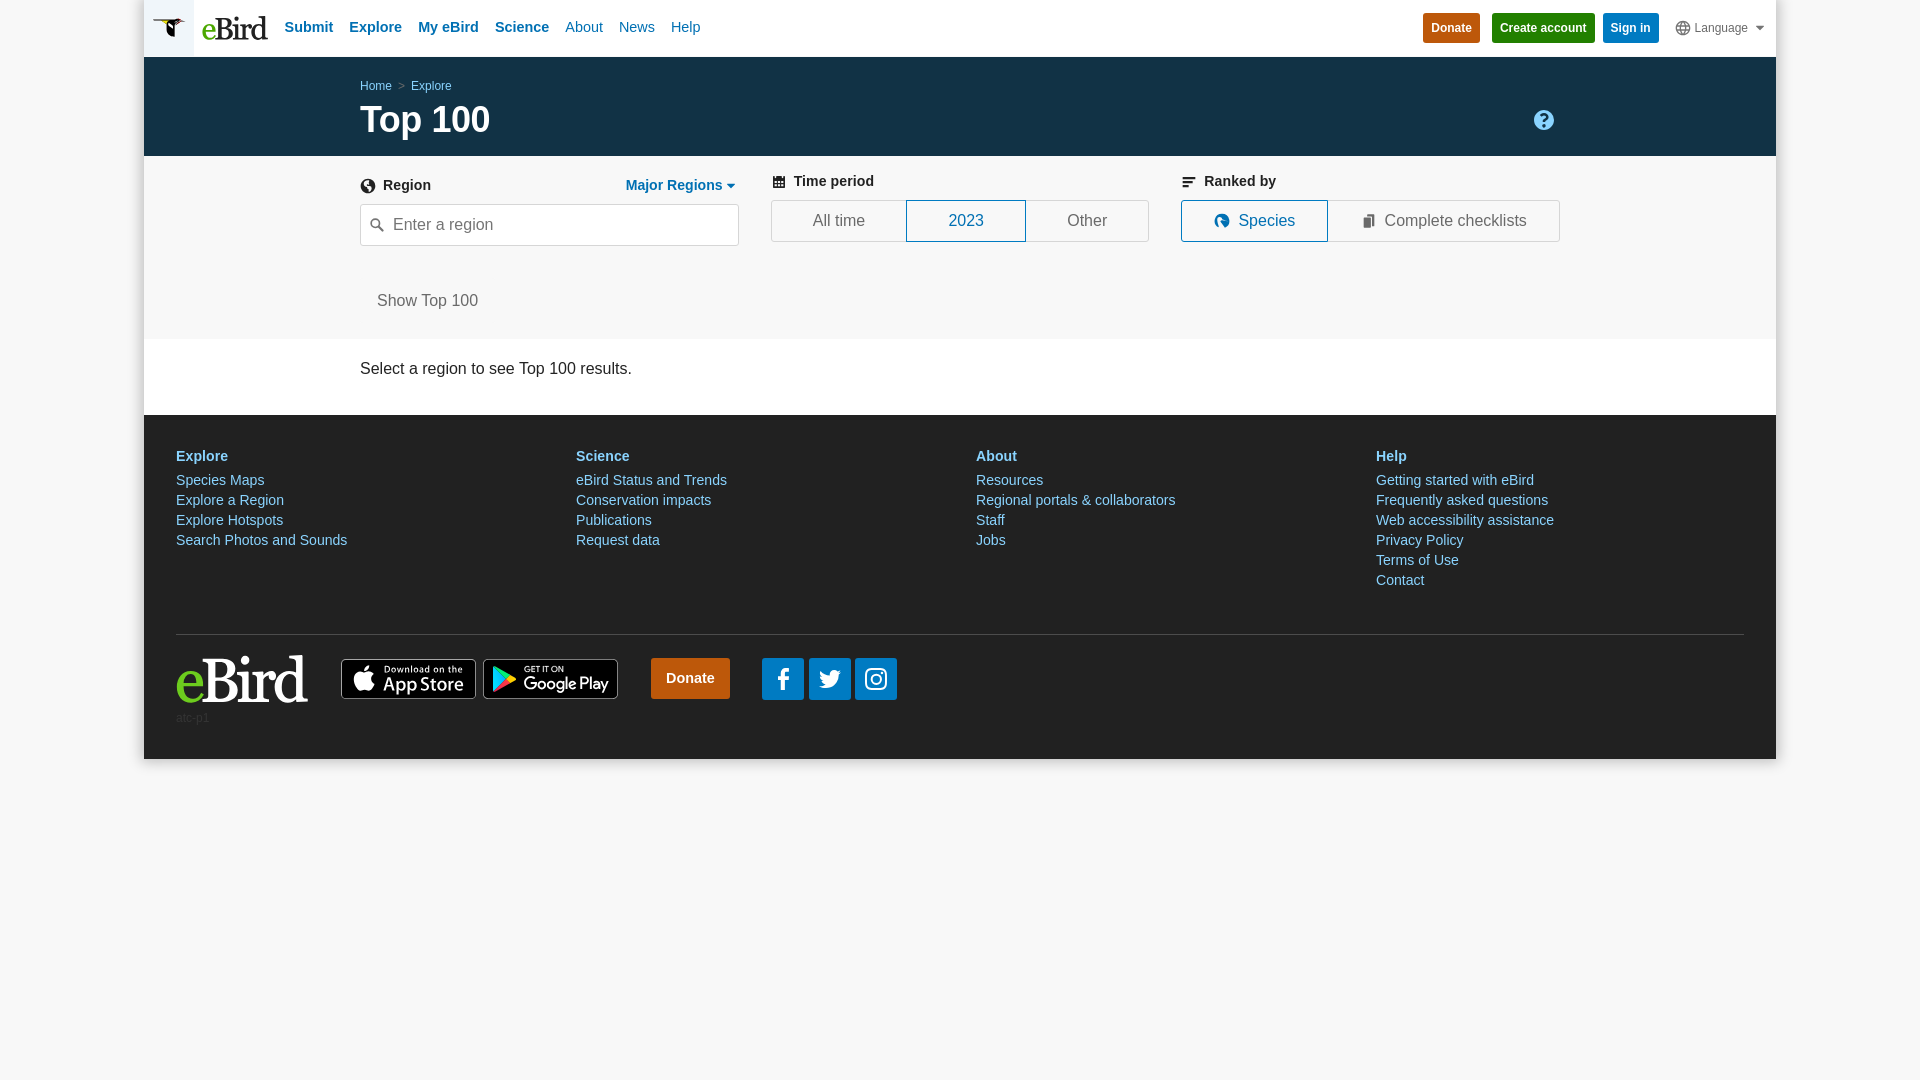 Image resolution: width=1920 pixels, height=1080 pixels. I want to click on About Top 100, so click(1544, 120).